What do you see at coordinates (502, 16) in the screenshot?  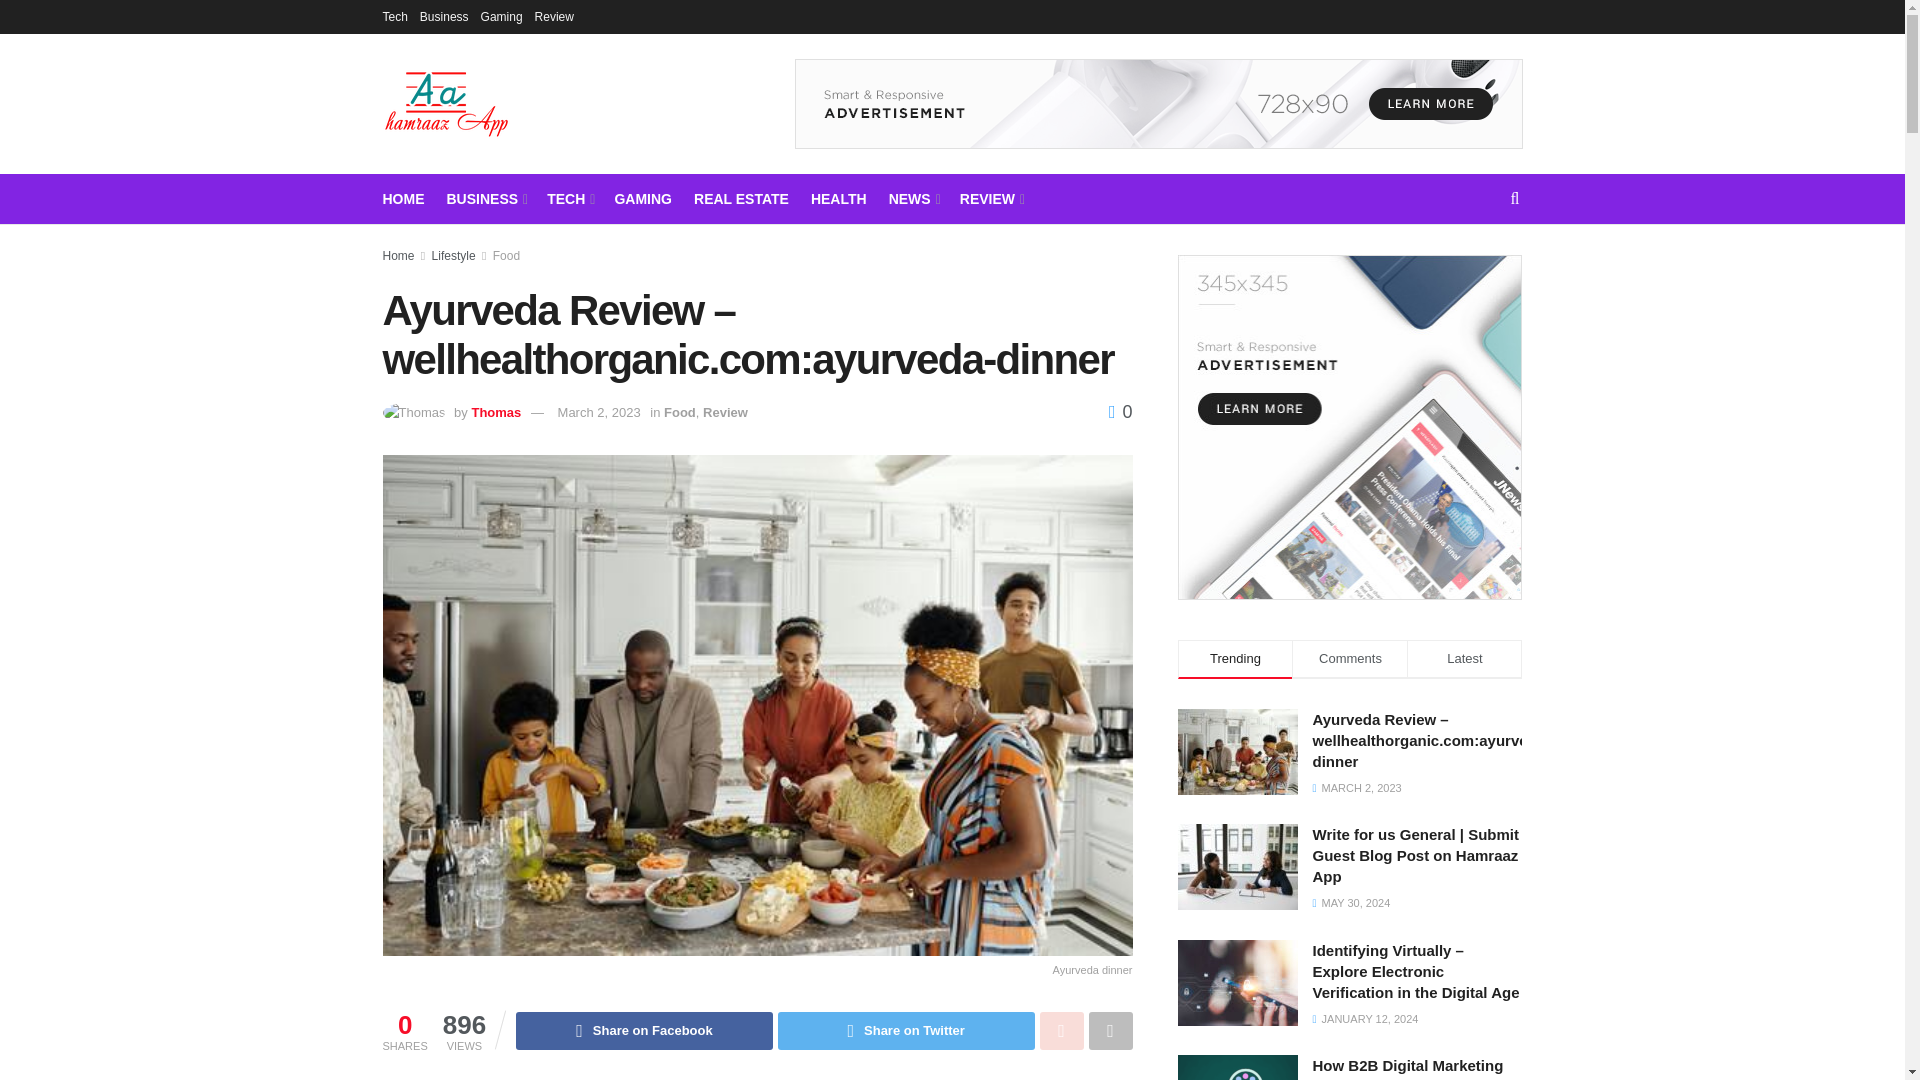 I see `Gaming` at bounding box center [502, 16].